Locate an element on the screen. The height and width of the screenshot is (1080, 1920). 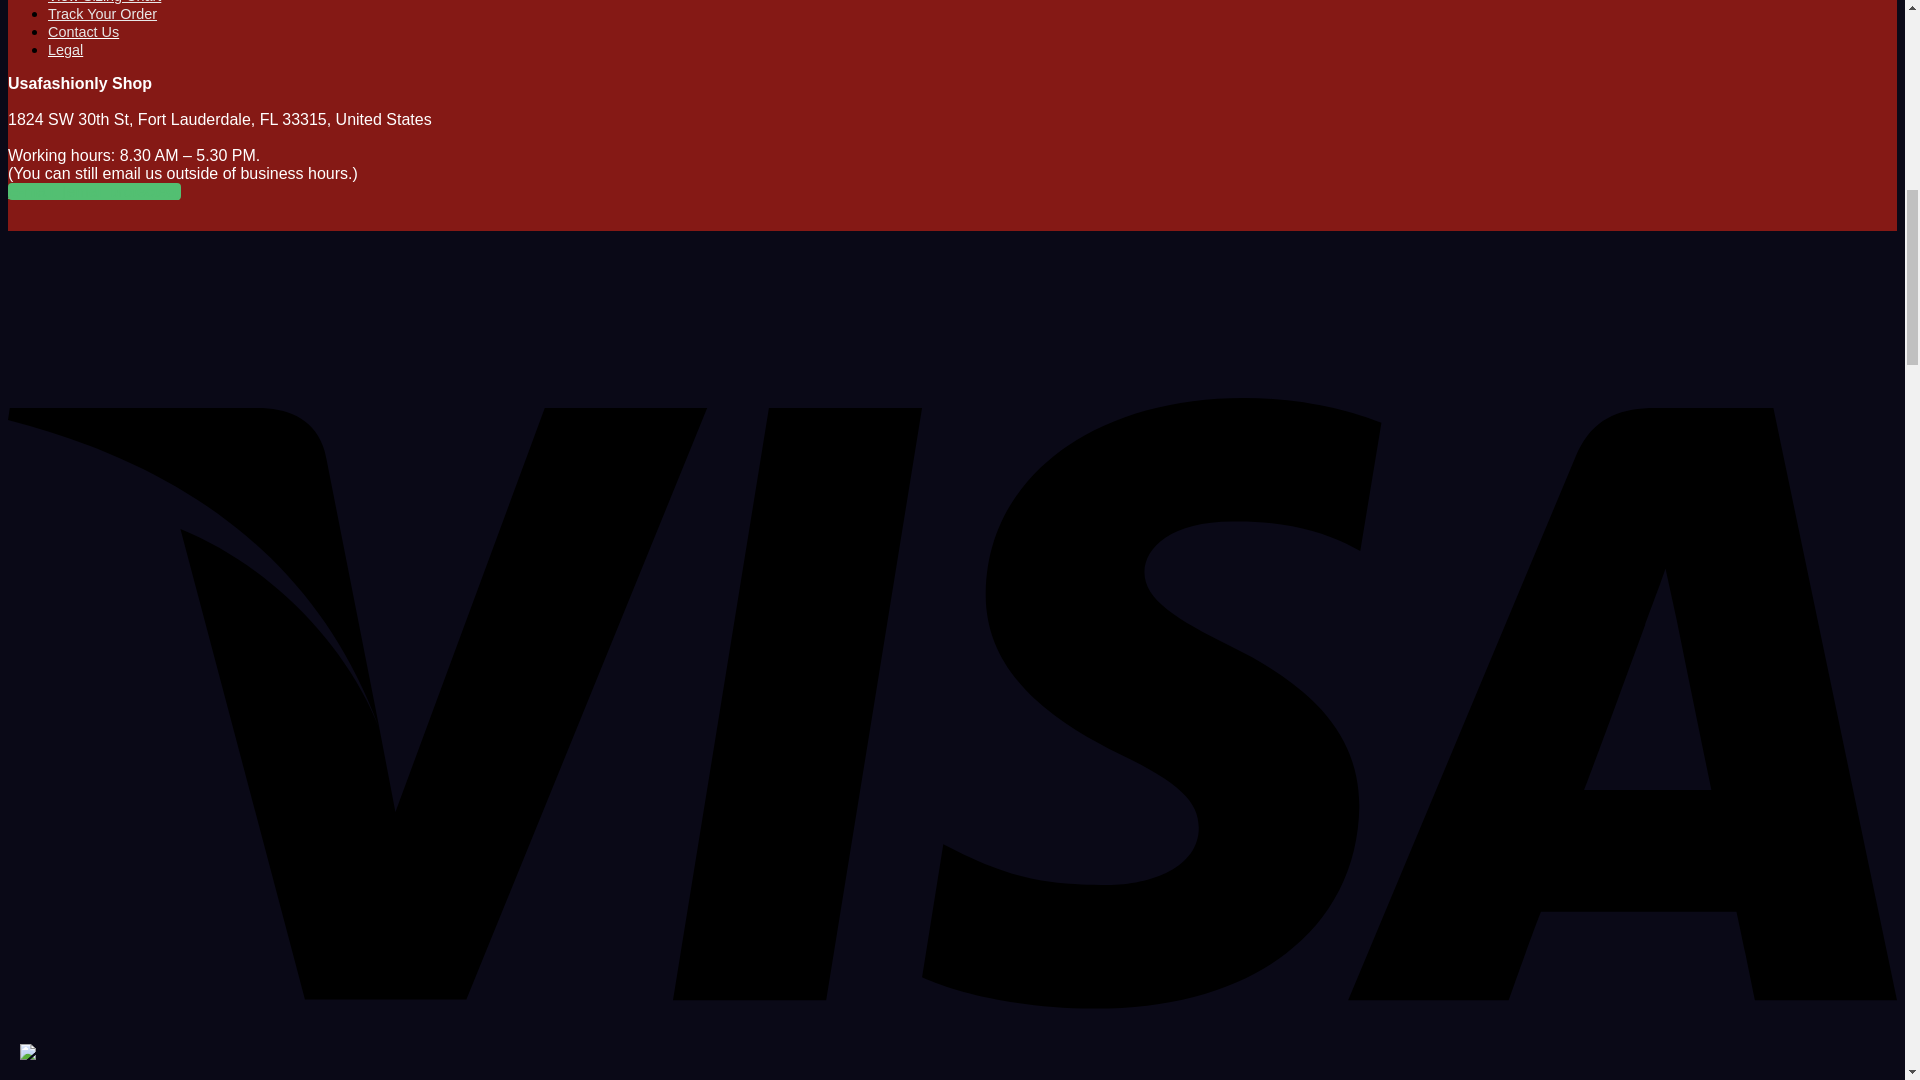
Legal is located at coordinates (65, 50).